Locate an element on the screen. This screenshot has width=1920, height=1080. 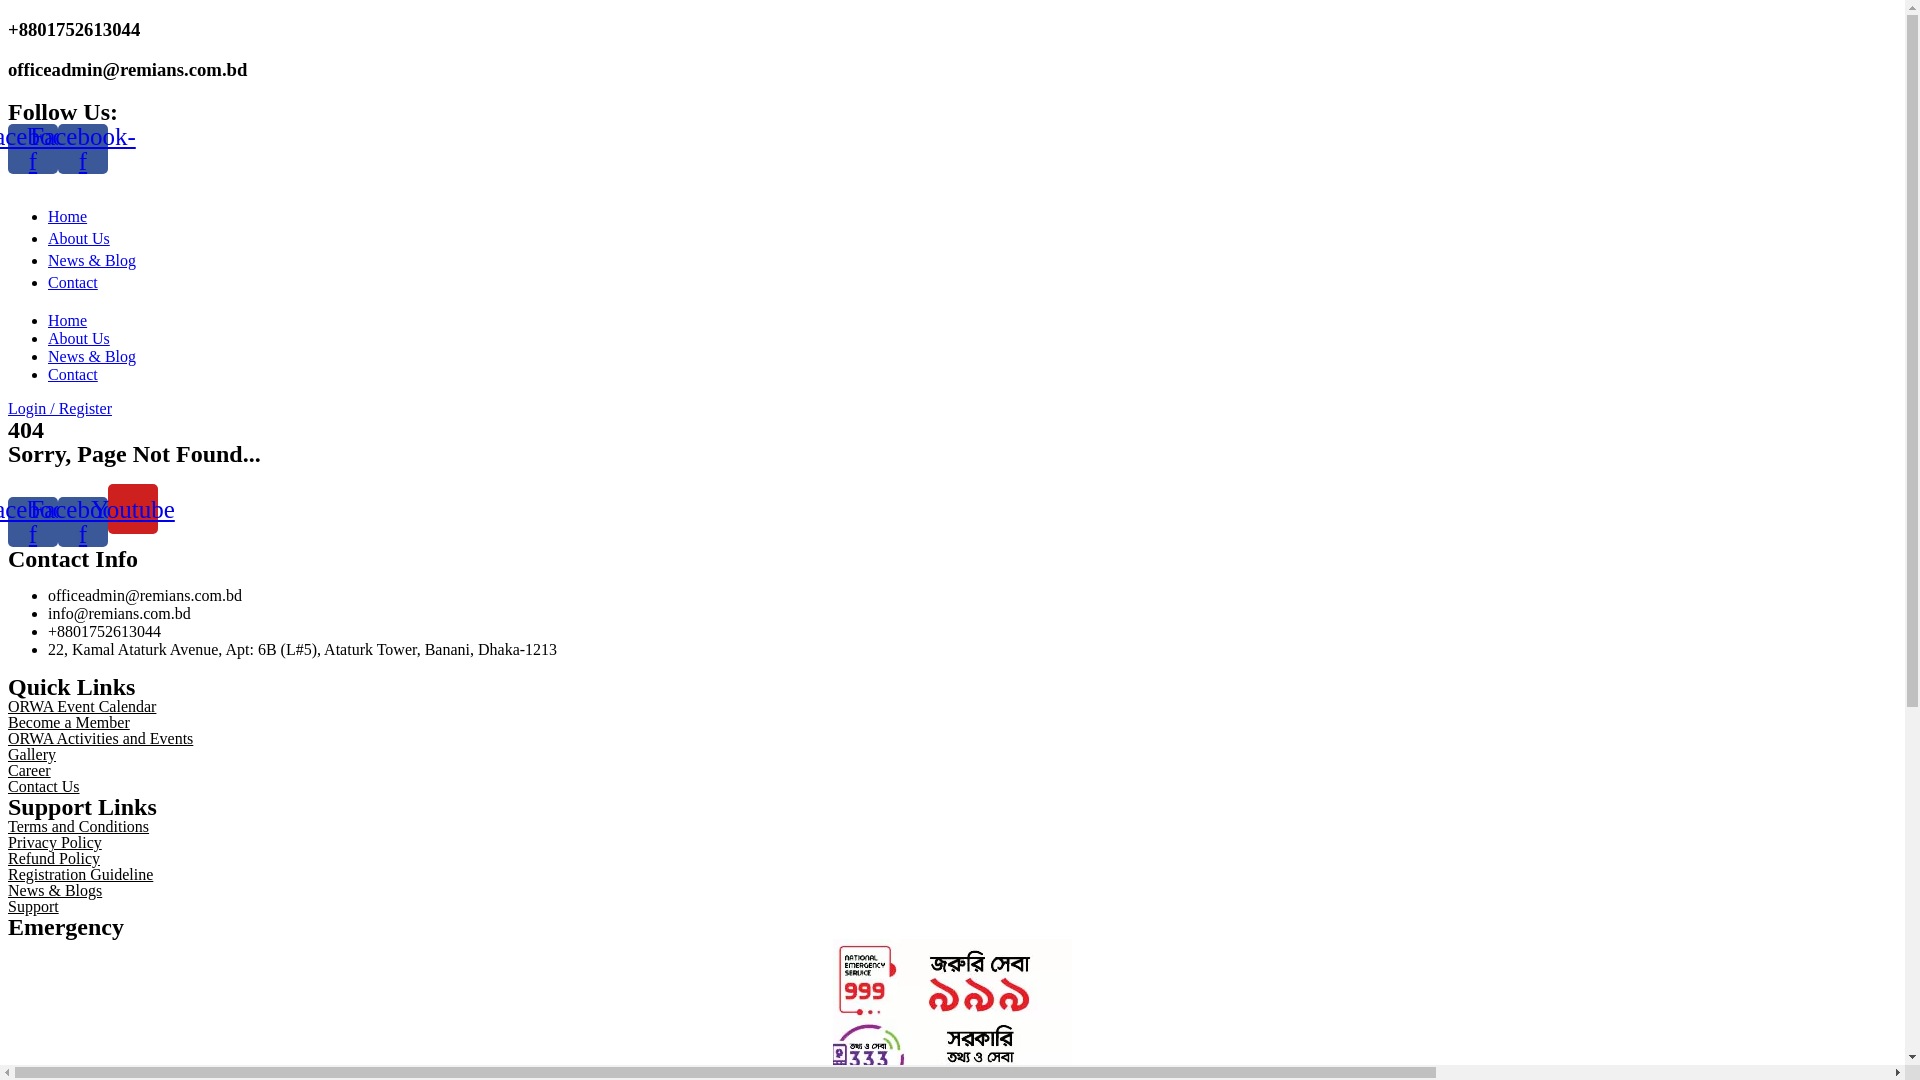
Facebook-f is located at coordinates (33, 522).